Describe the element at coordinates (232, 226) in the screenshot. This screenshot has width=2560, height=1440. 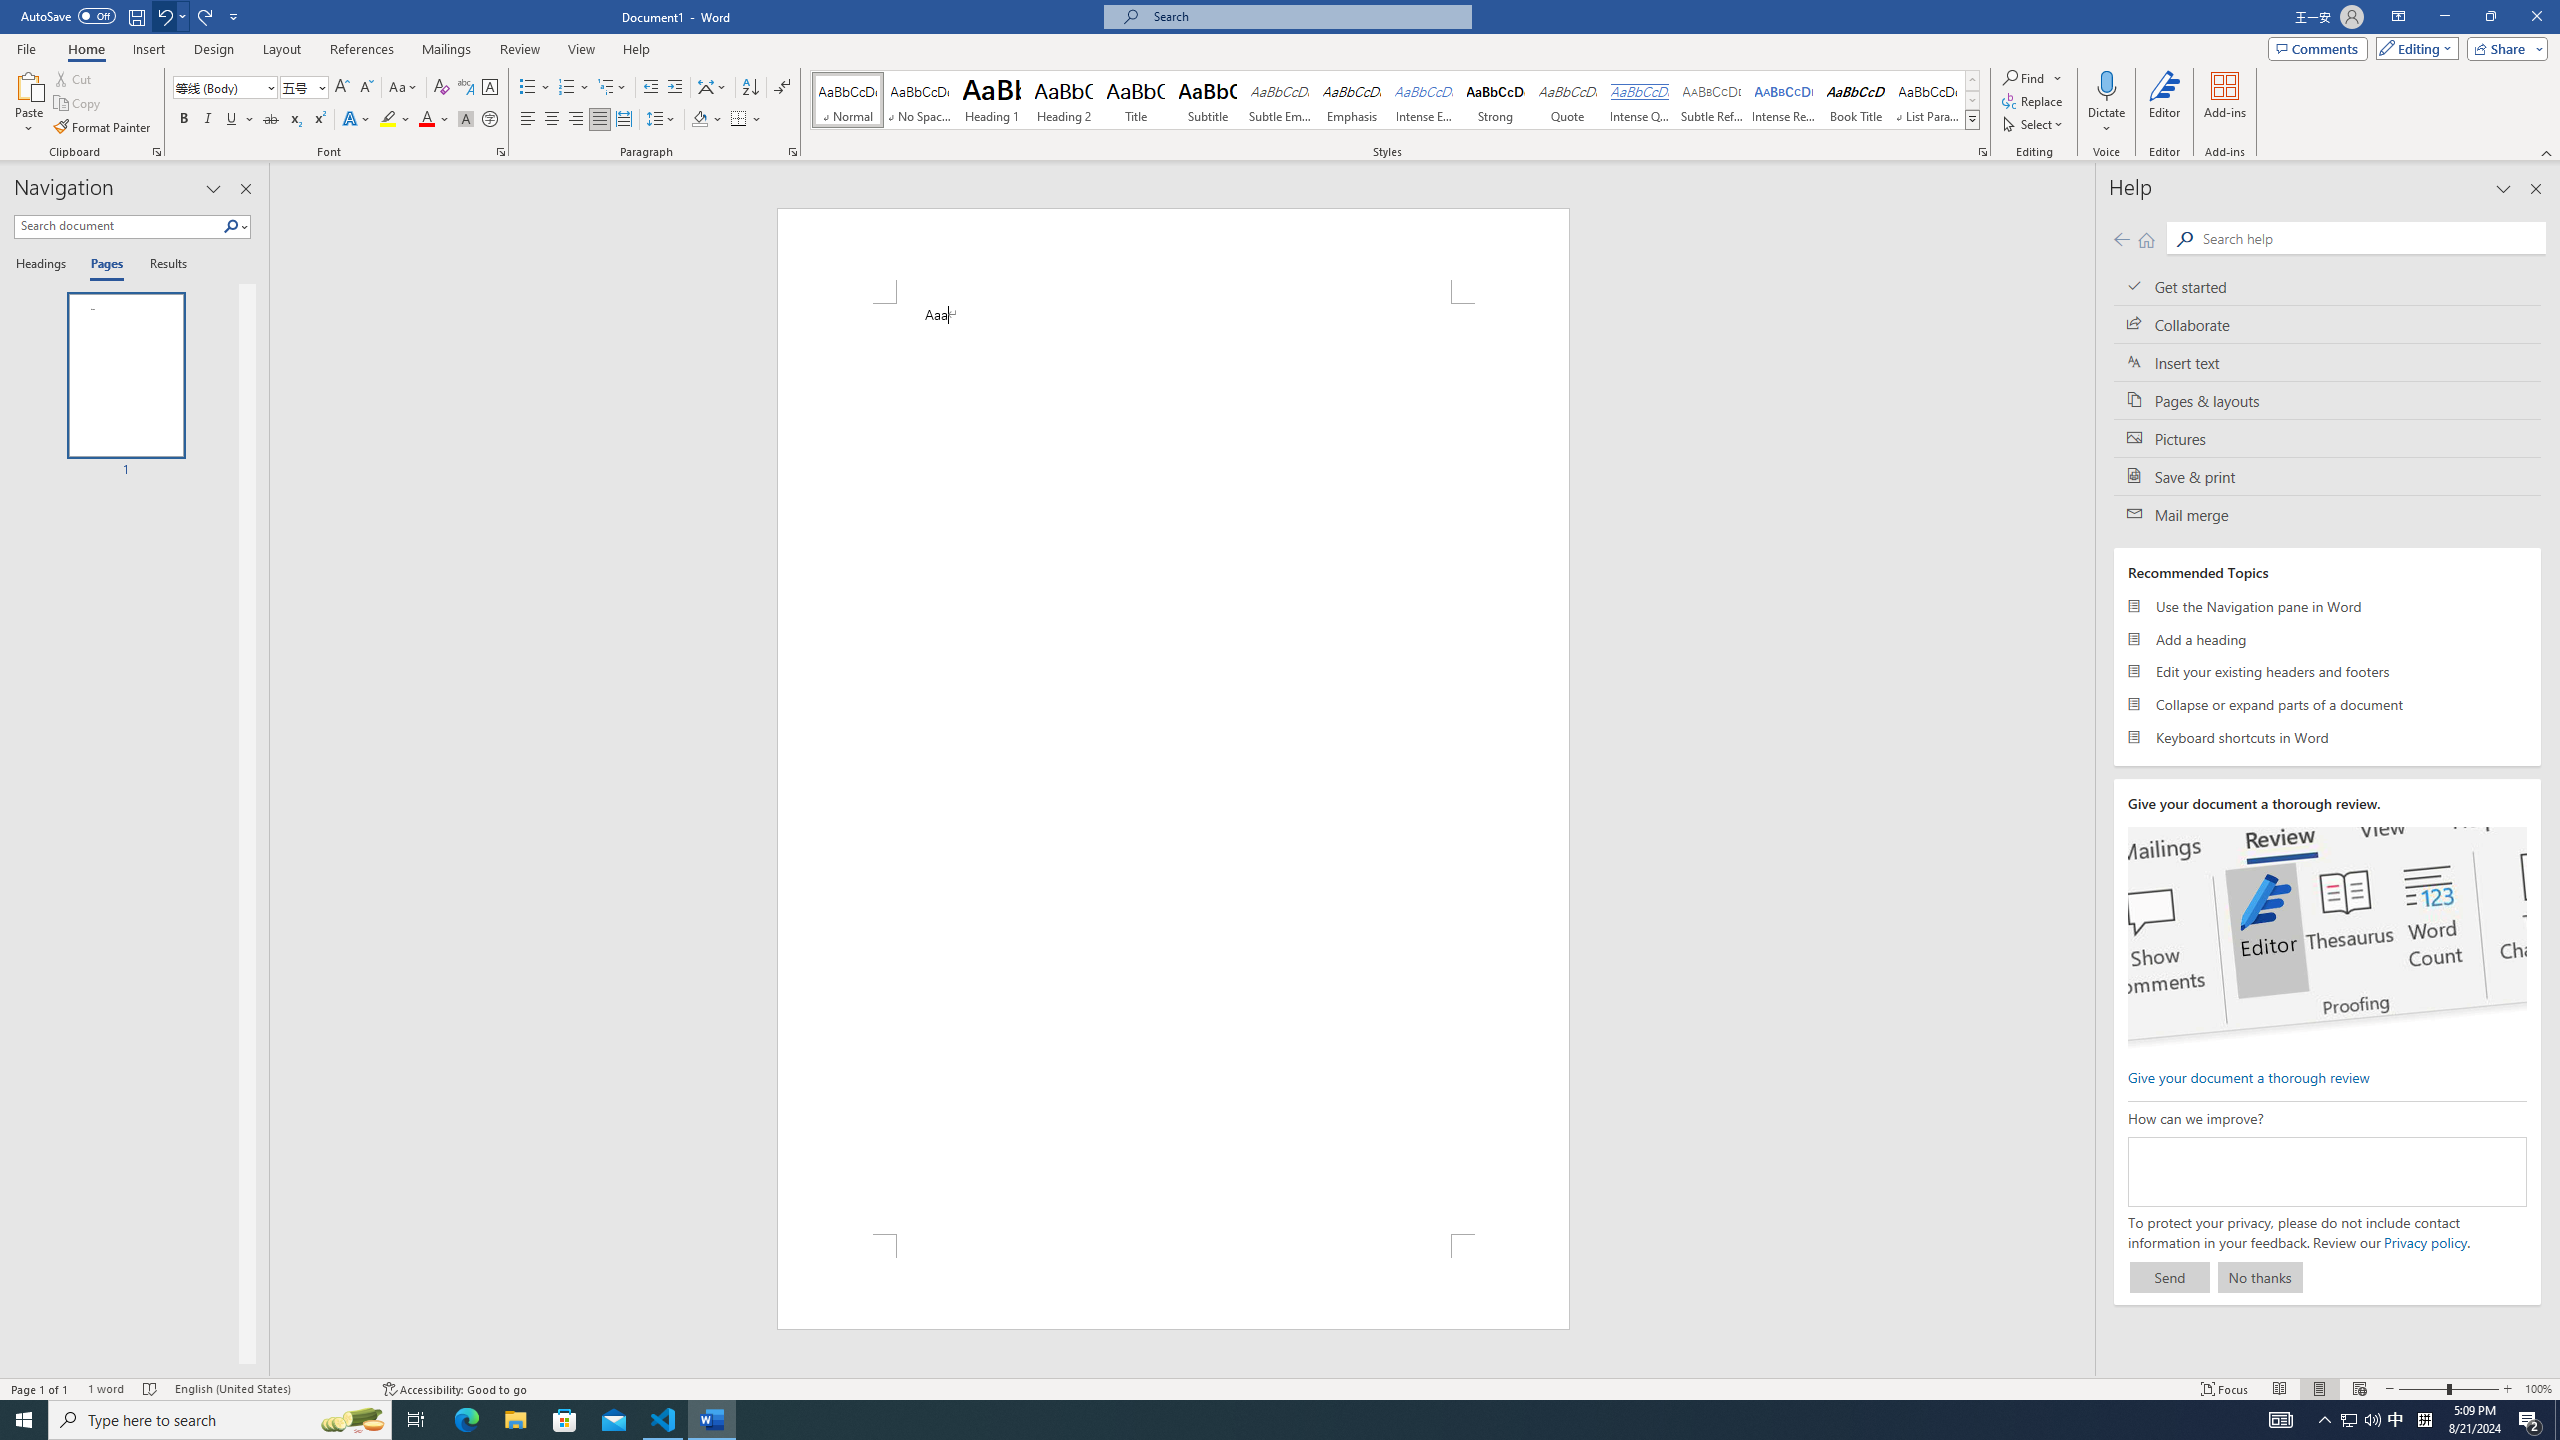
I see `Search` at that location.